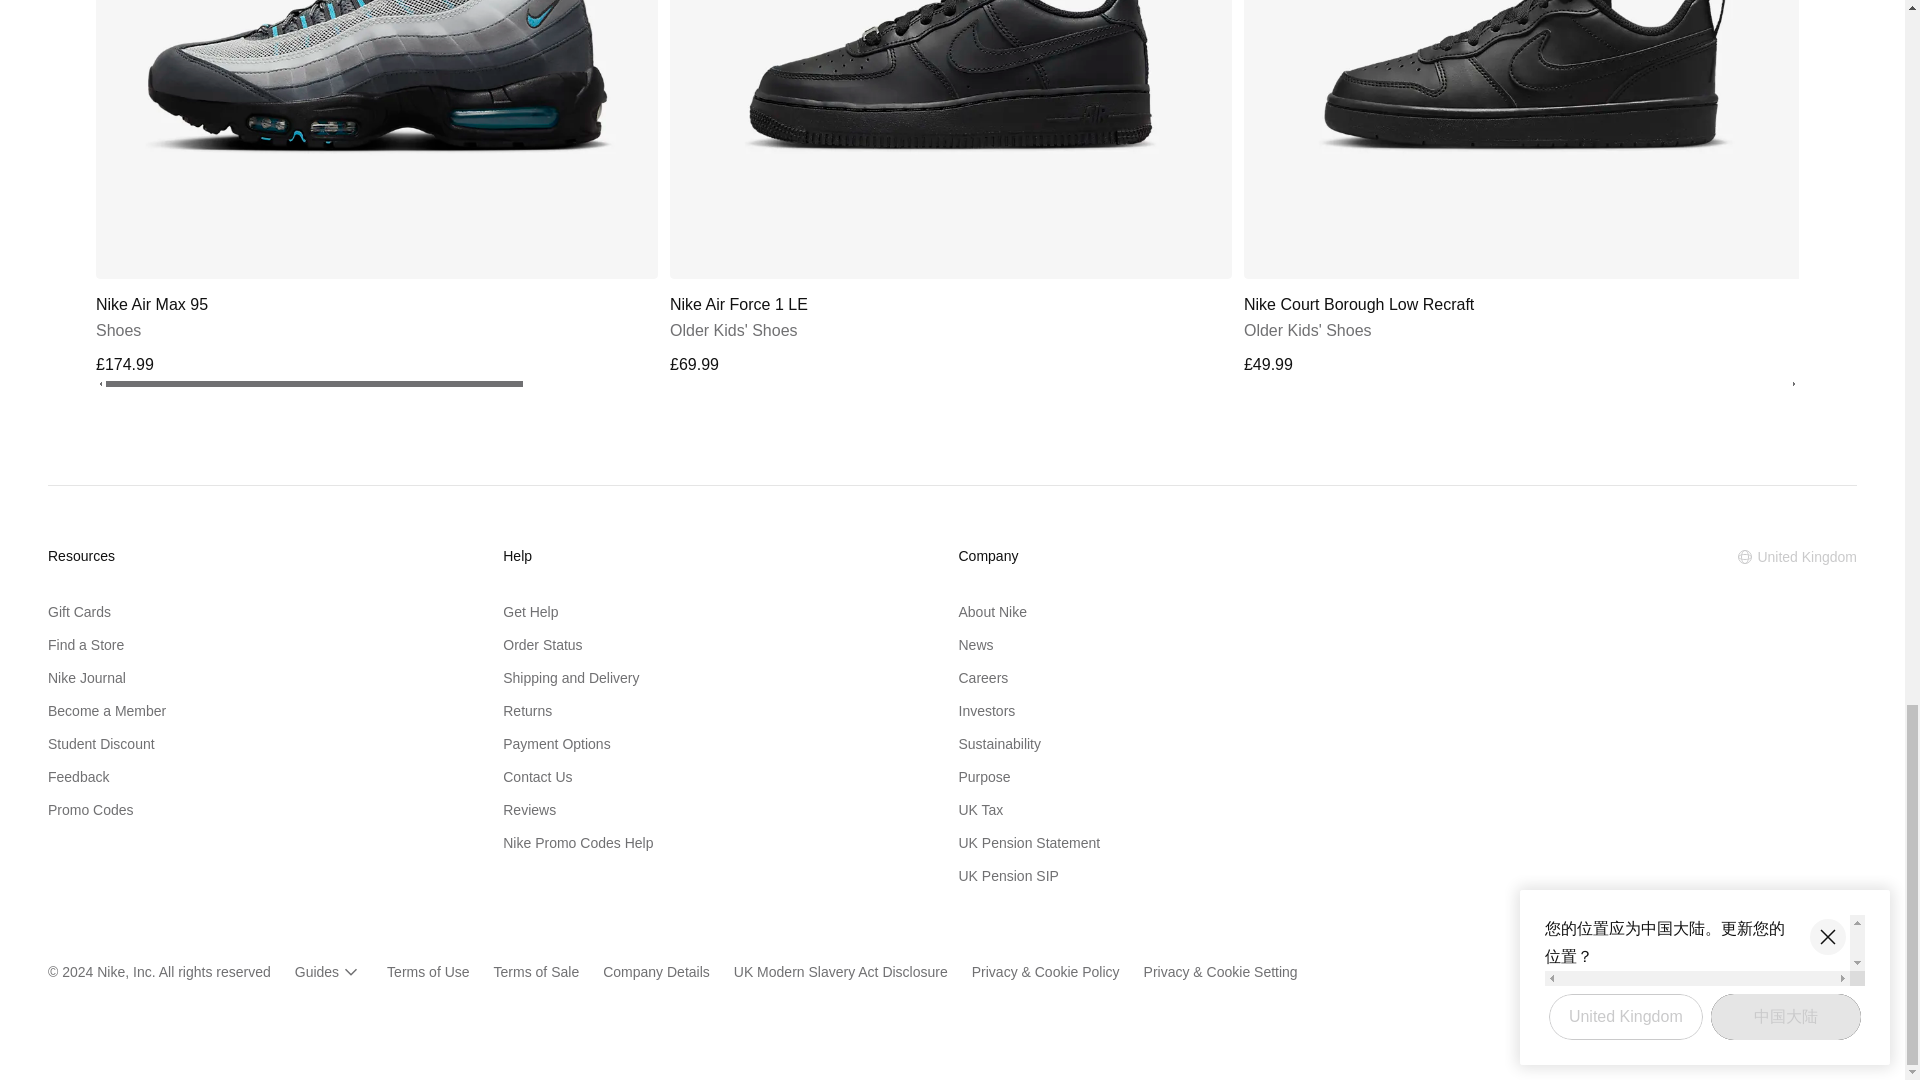 The image size is (1920, 1080). Describe the element at coordinates (1796, 557) in the screenshot. I see `Selected Location: United Kingdom` at that location.